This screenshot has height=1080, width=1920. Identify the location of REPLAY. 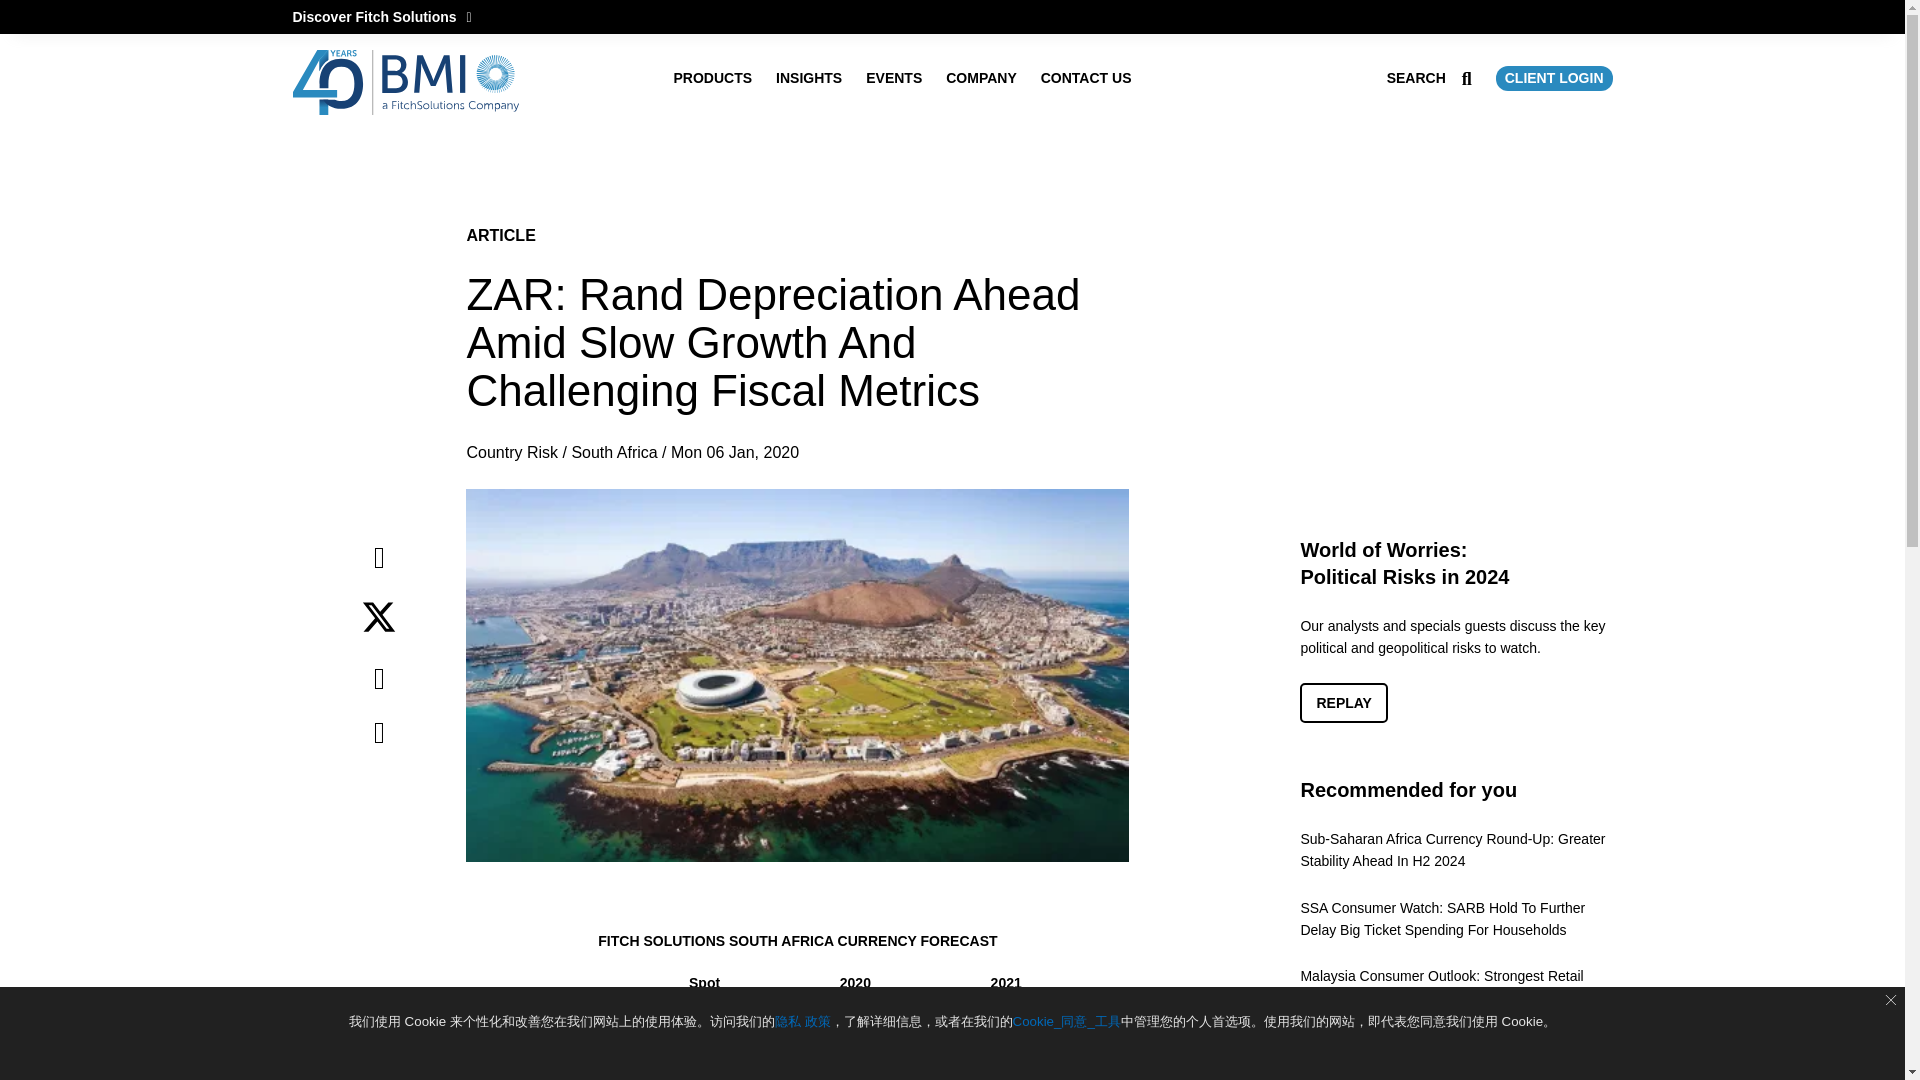
(1344, 702).